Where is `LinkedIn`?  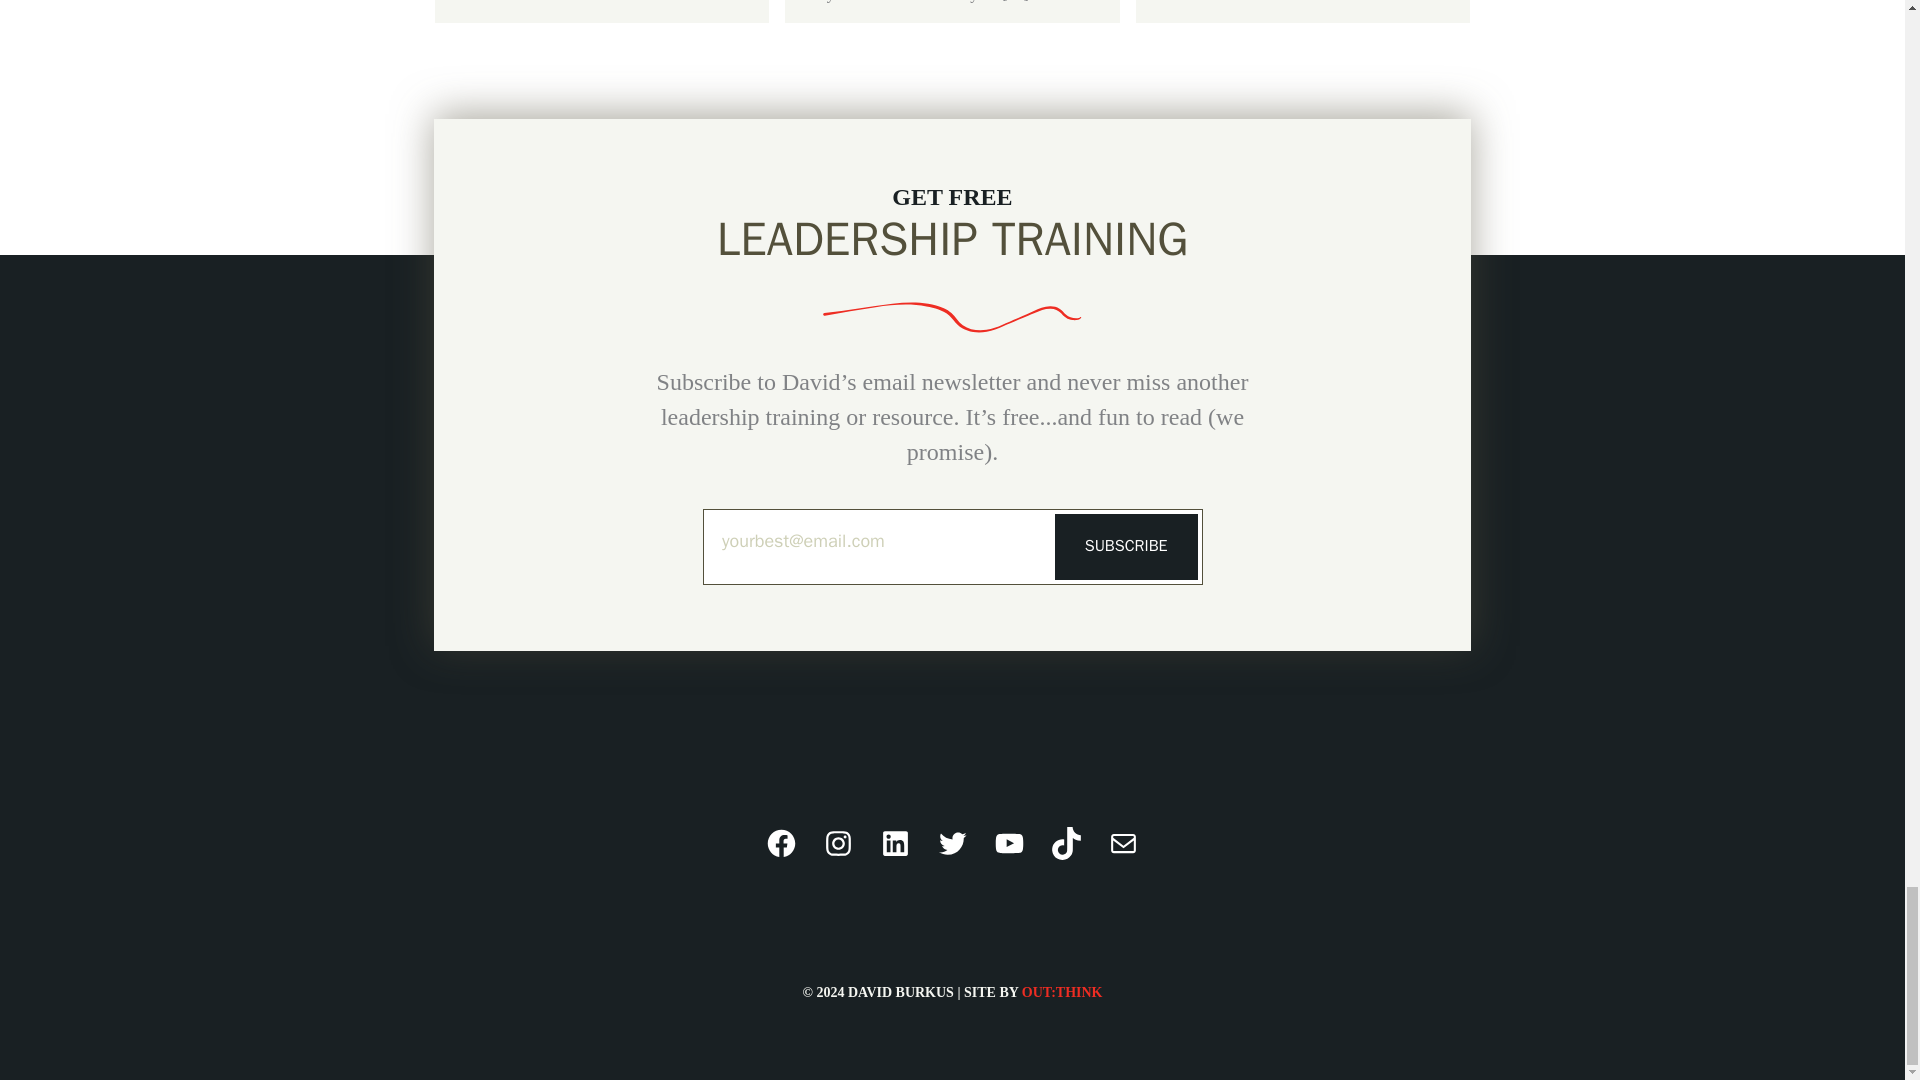
LinkedIn is located at coordinates (896, 843).